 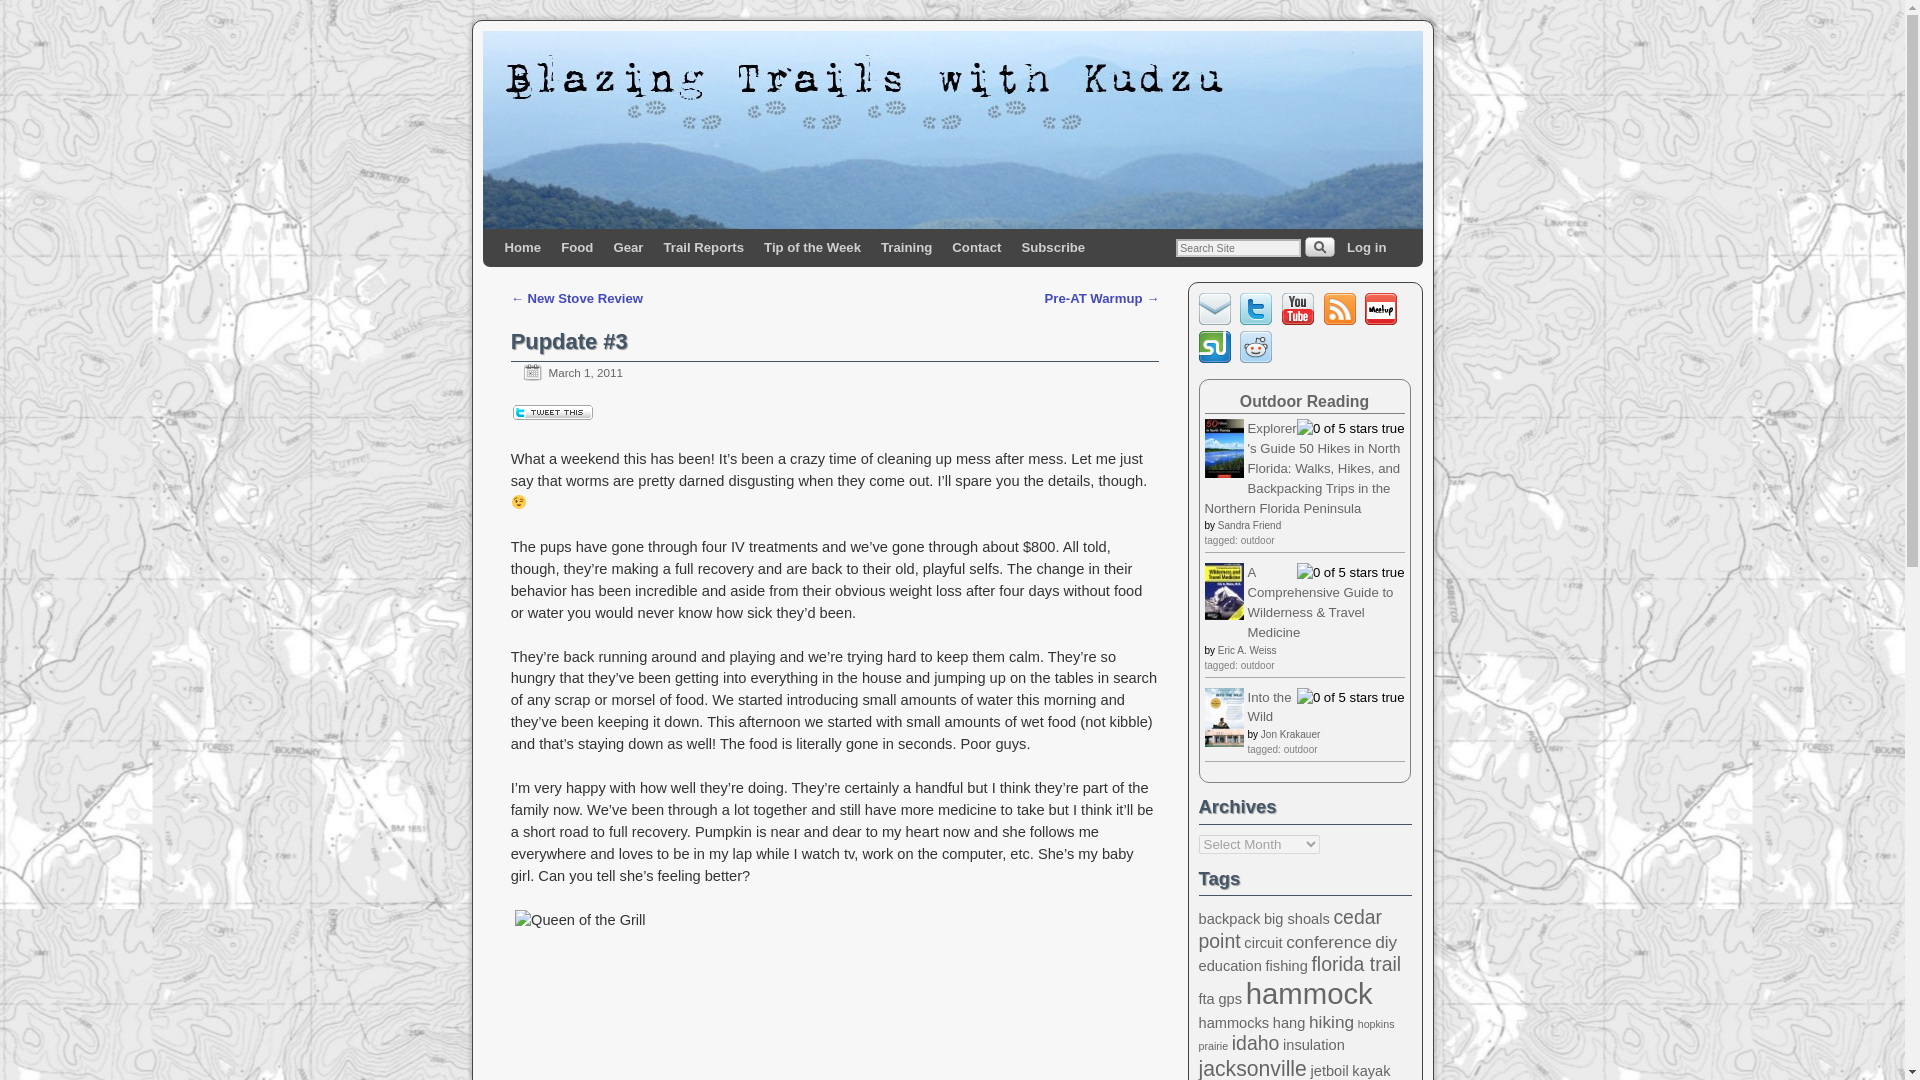 I want to click on Queen of the Grill, so click(x=834, y=995).